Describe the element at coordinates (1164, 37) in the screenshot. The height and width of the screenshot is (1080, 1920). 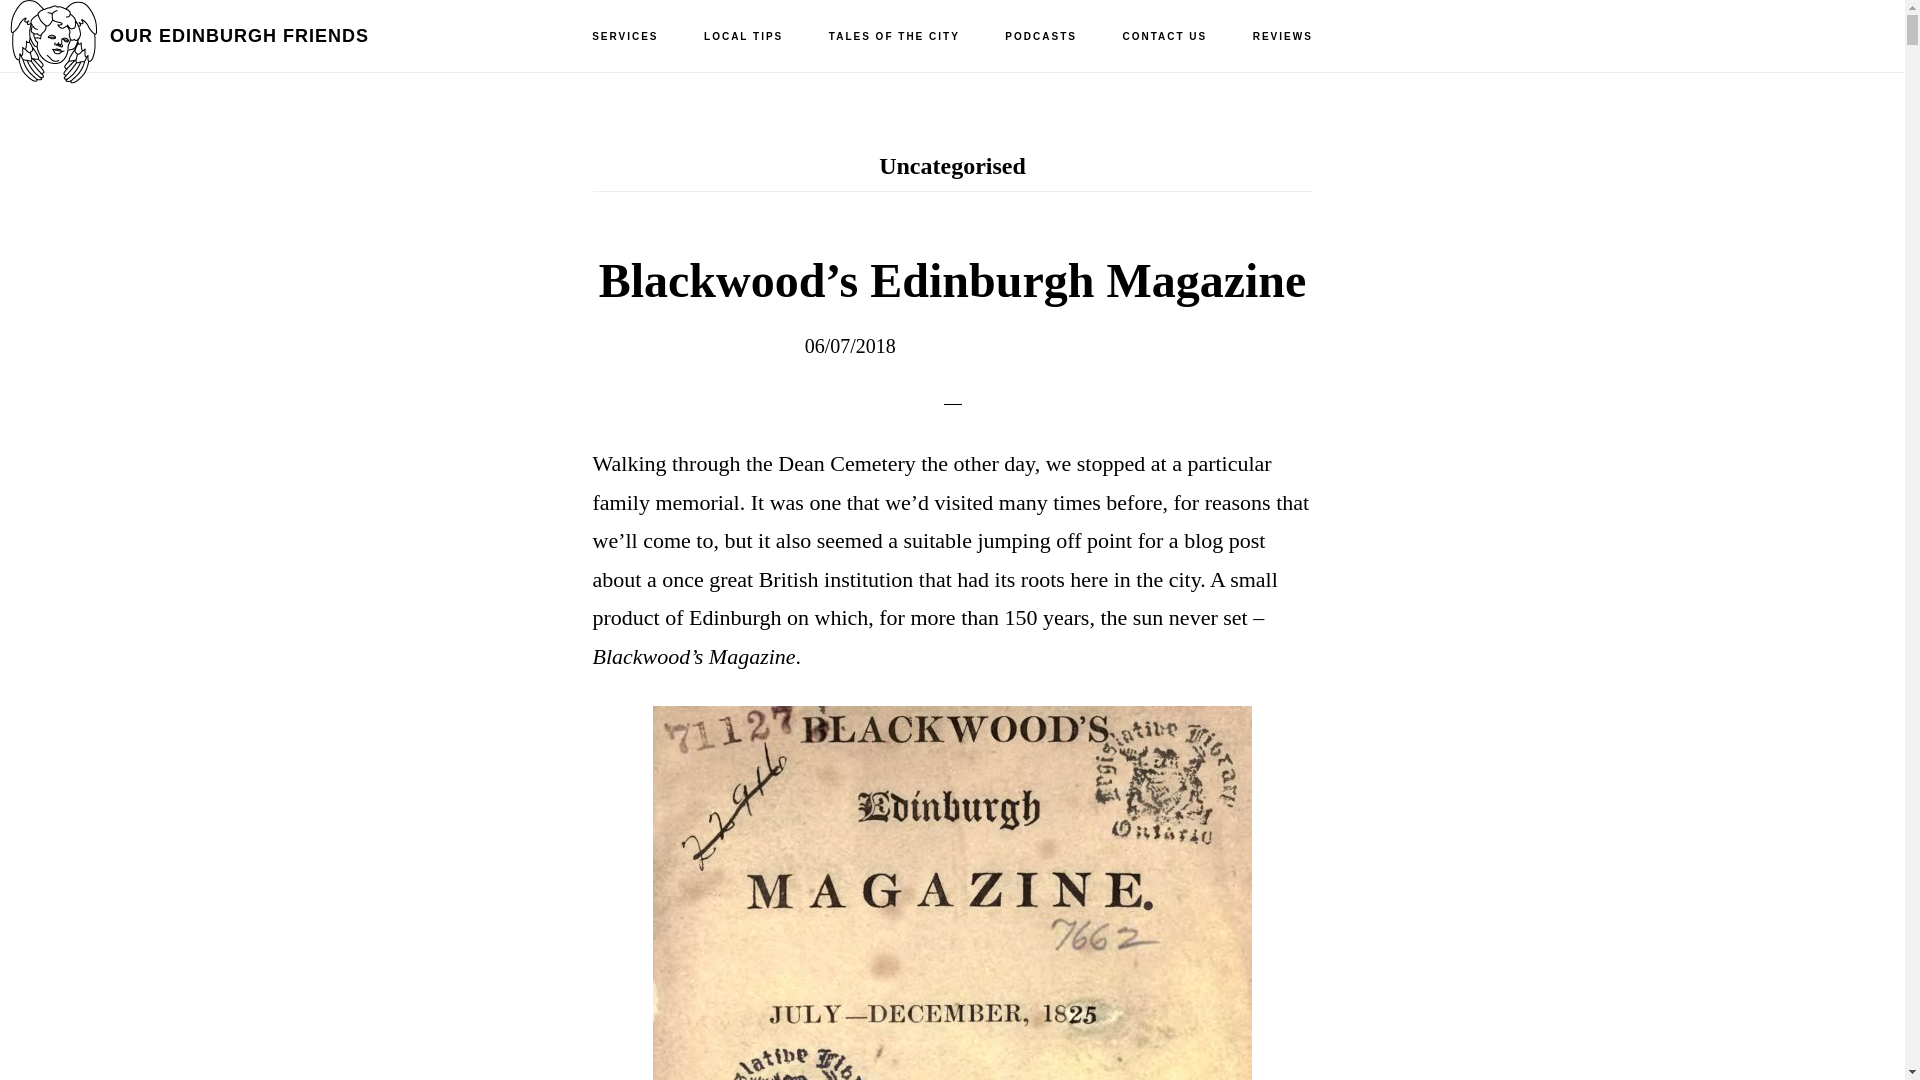
I see `CONTACT US` at that location.